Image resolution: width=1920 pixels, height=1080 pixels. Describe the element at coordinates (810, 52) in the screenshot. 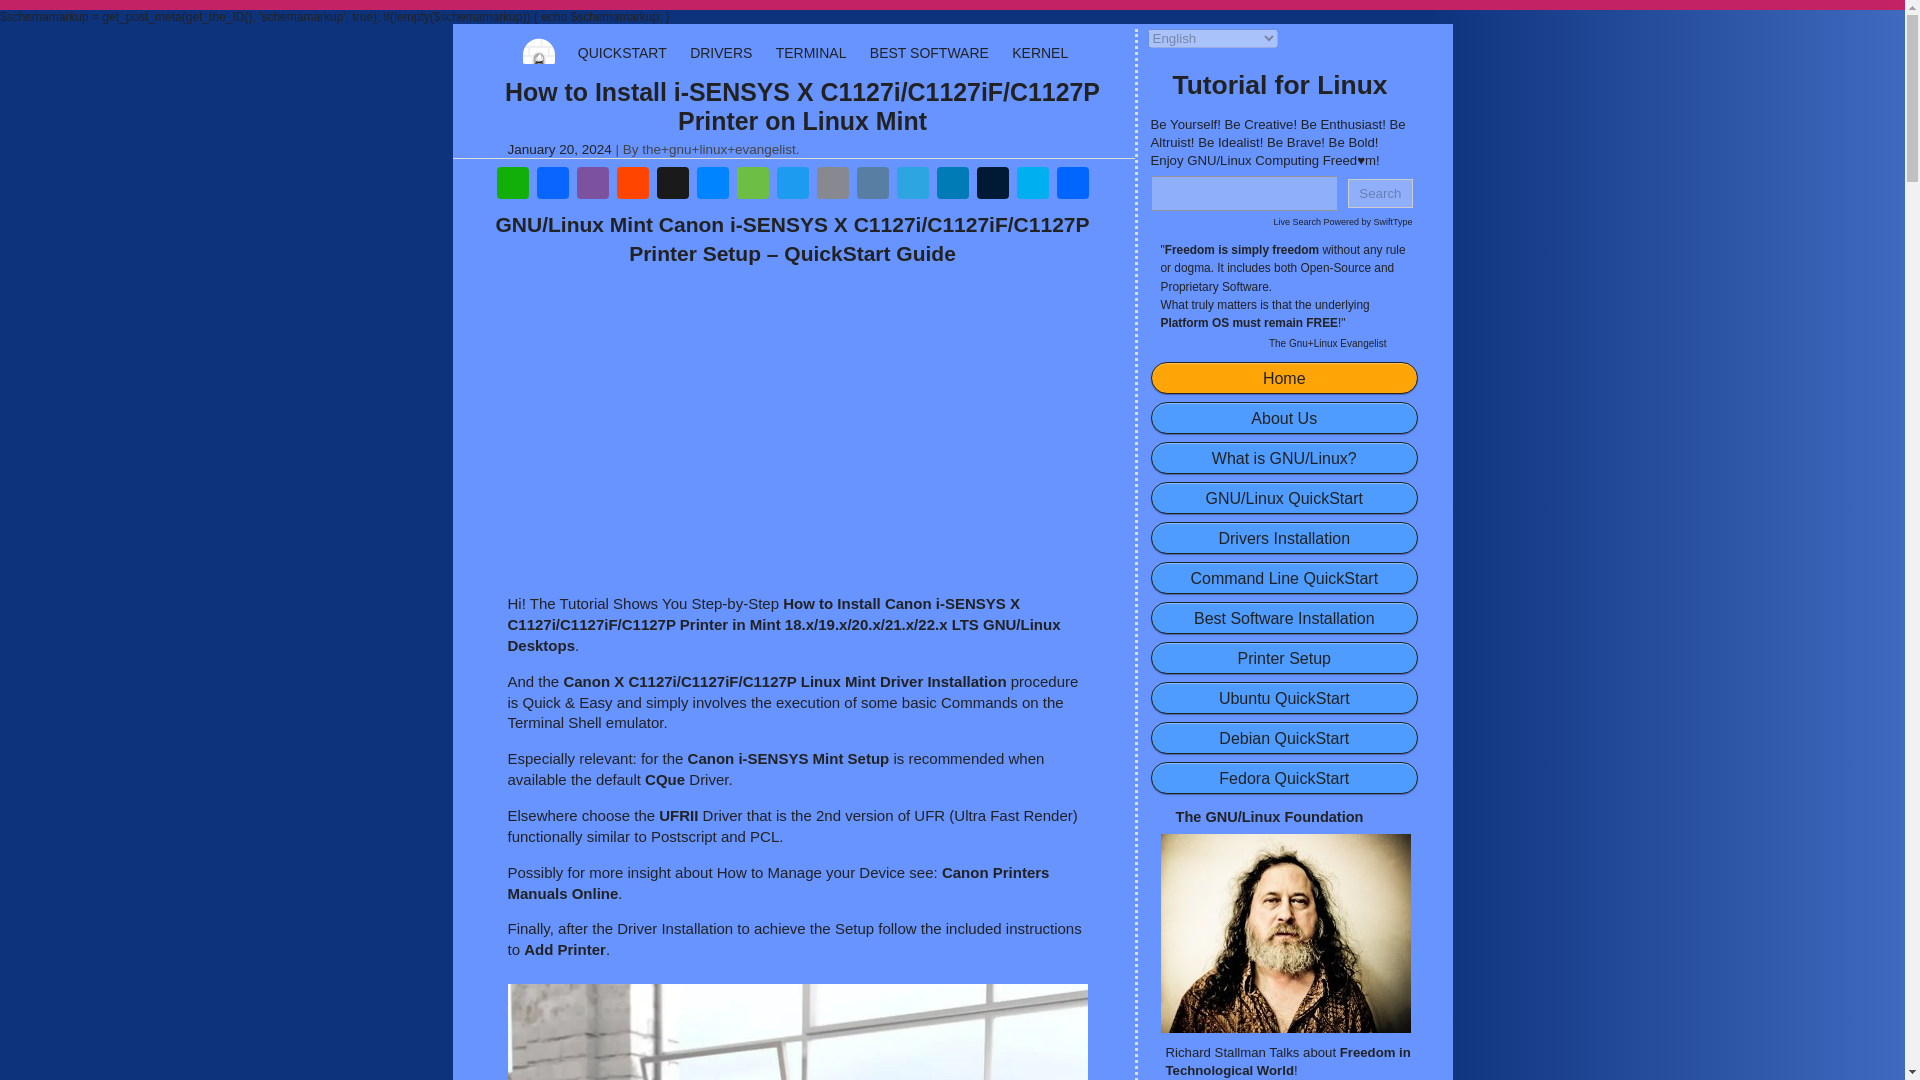

I see `TERMINAL` at that location.